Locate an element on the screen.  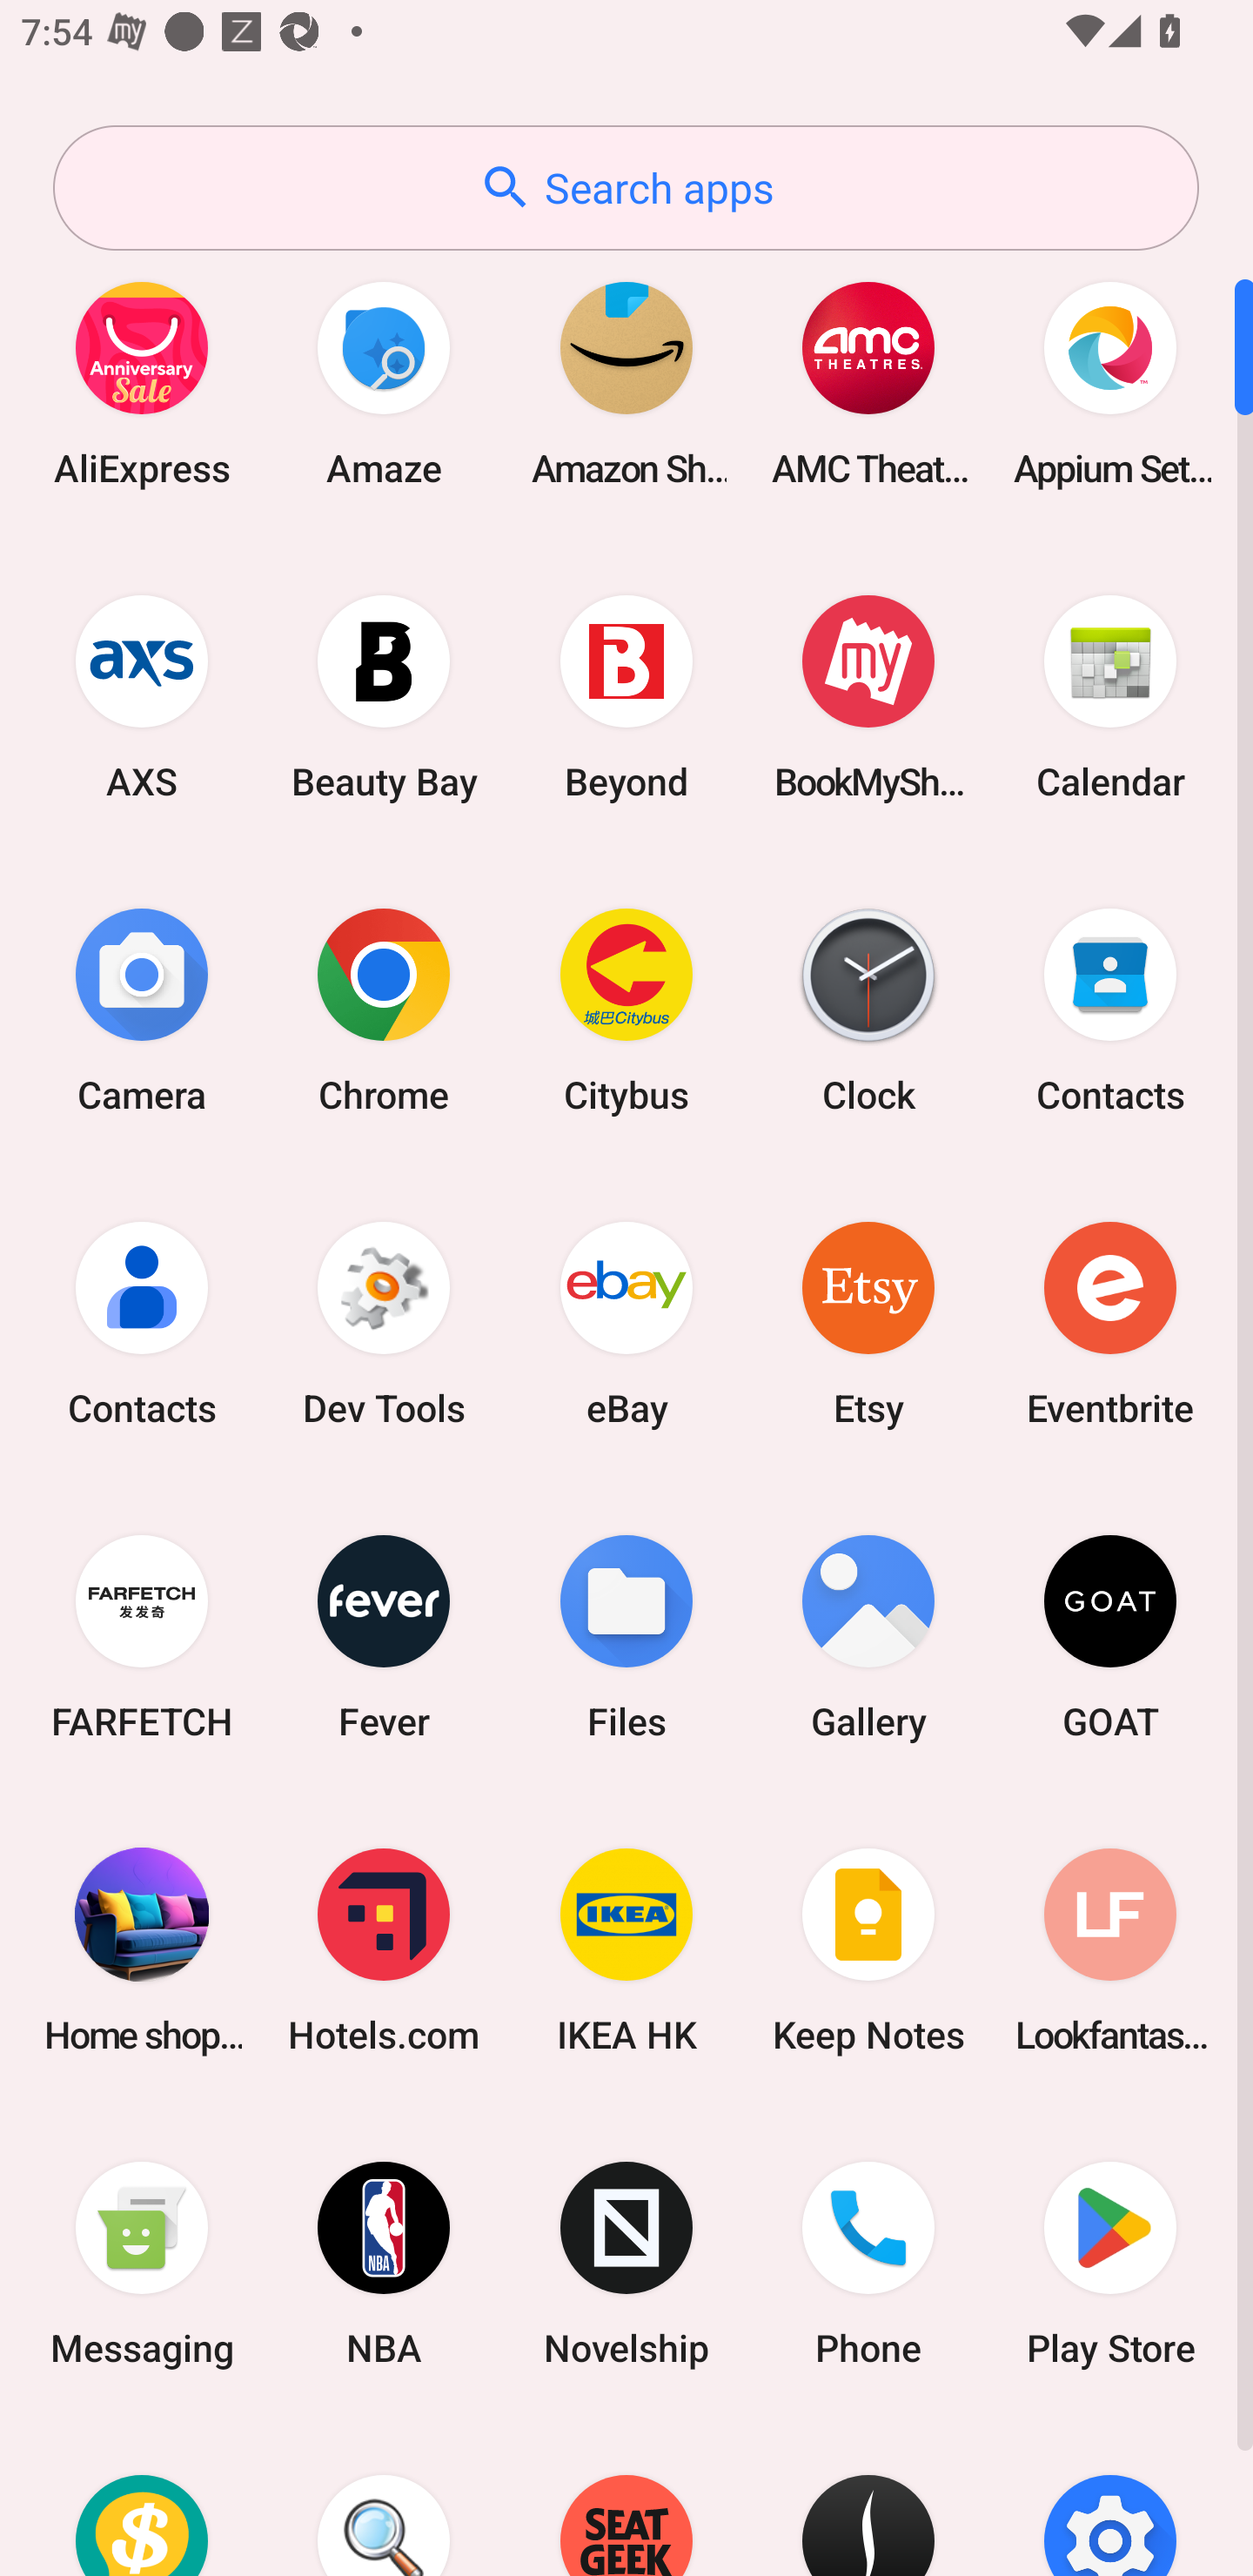
  Search apps is located at coordinates (626, 188).